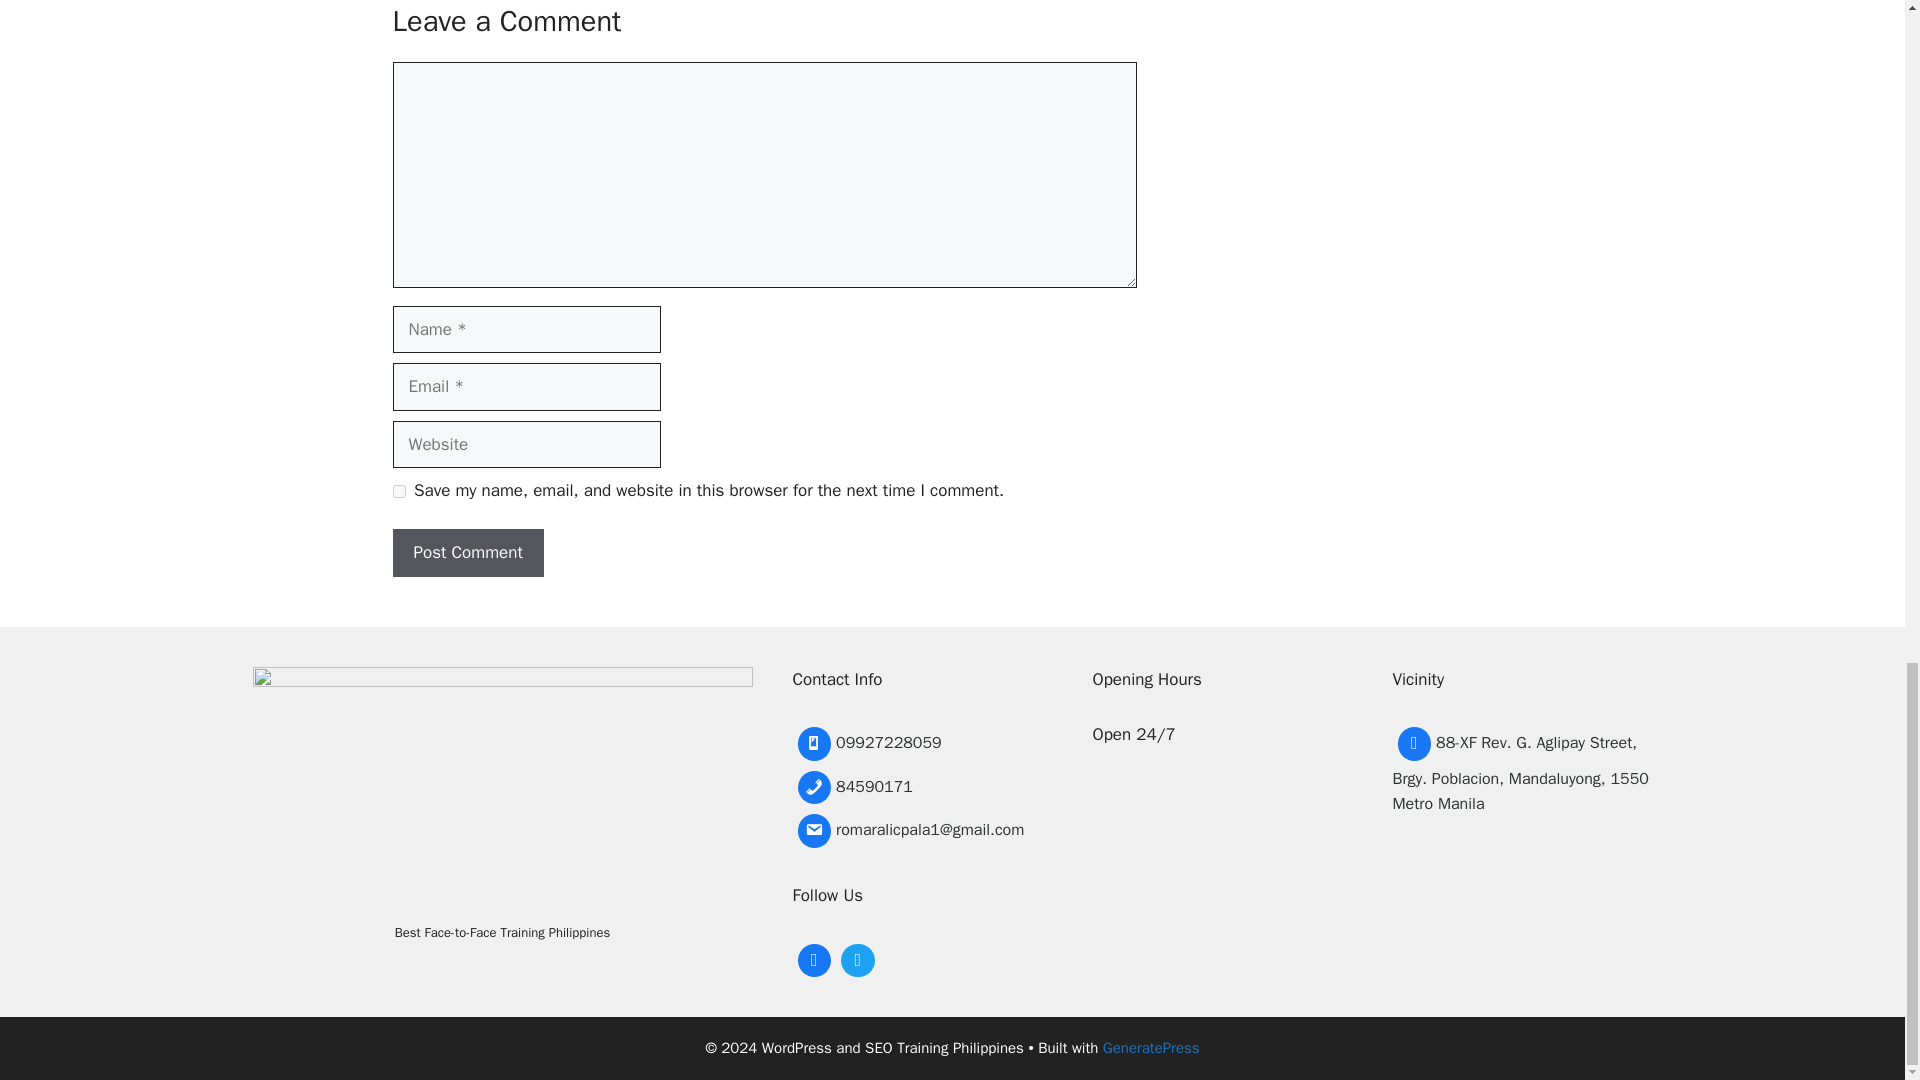 The height and width of the screenshot is (1080, 1920). I want to click on Facebook, so click(813, 958).